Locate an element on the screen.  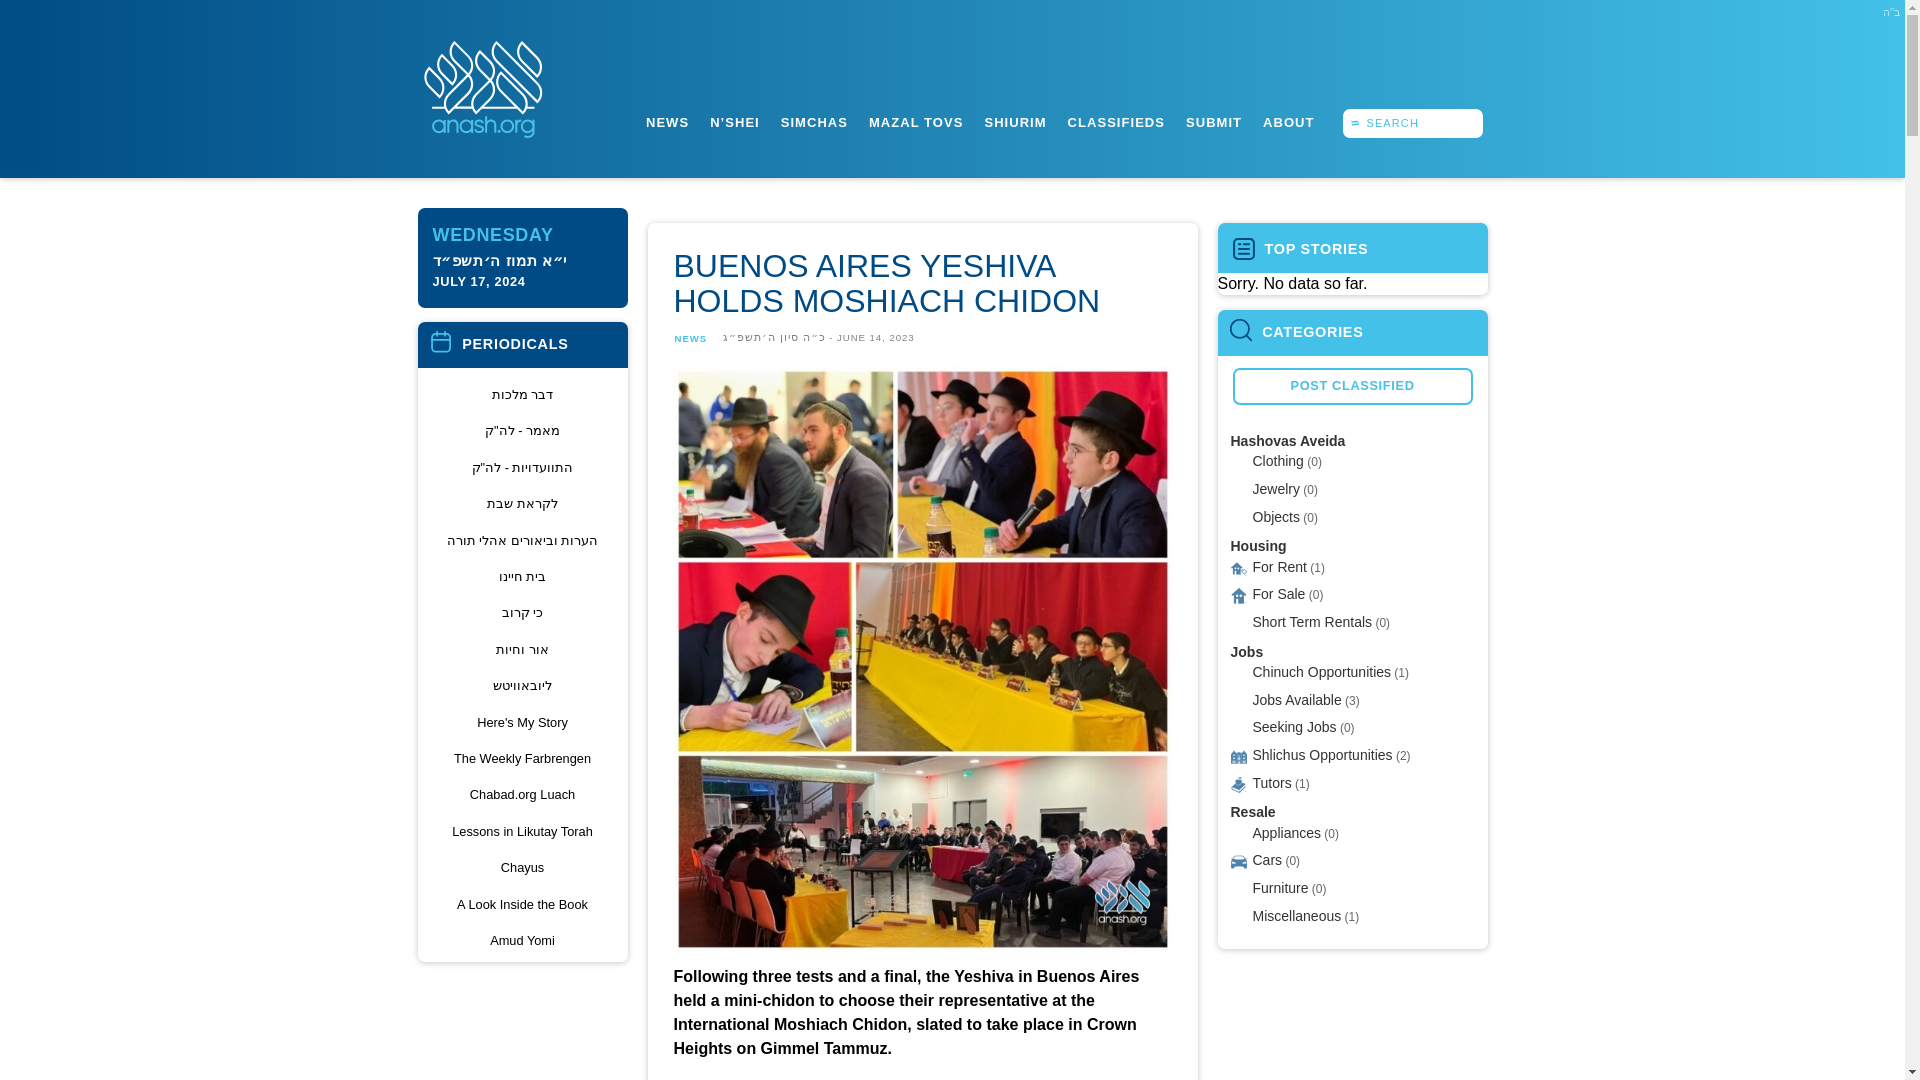
MAZAL TOVS is located at coordinates (915, 123).